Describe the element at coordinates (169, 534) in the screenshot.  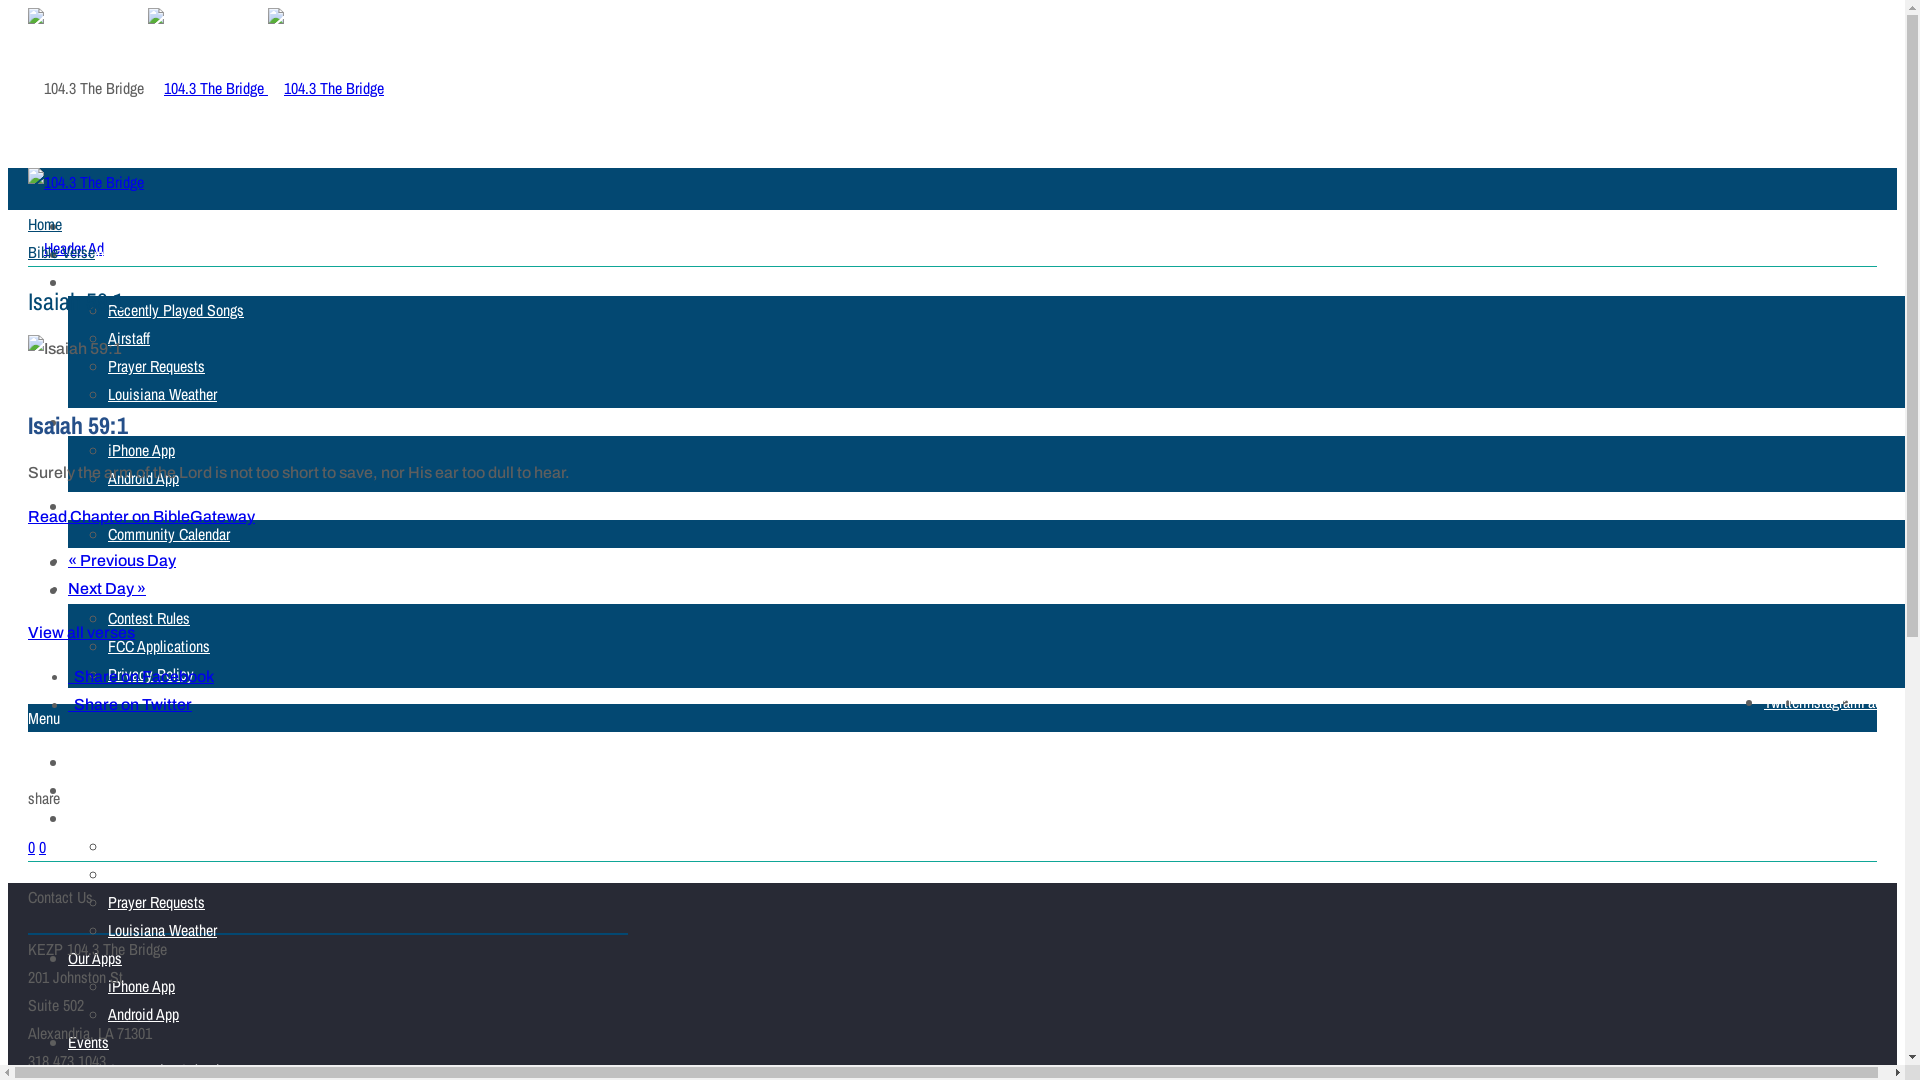
I see `Community Calendar` at that location.